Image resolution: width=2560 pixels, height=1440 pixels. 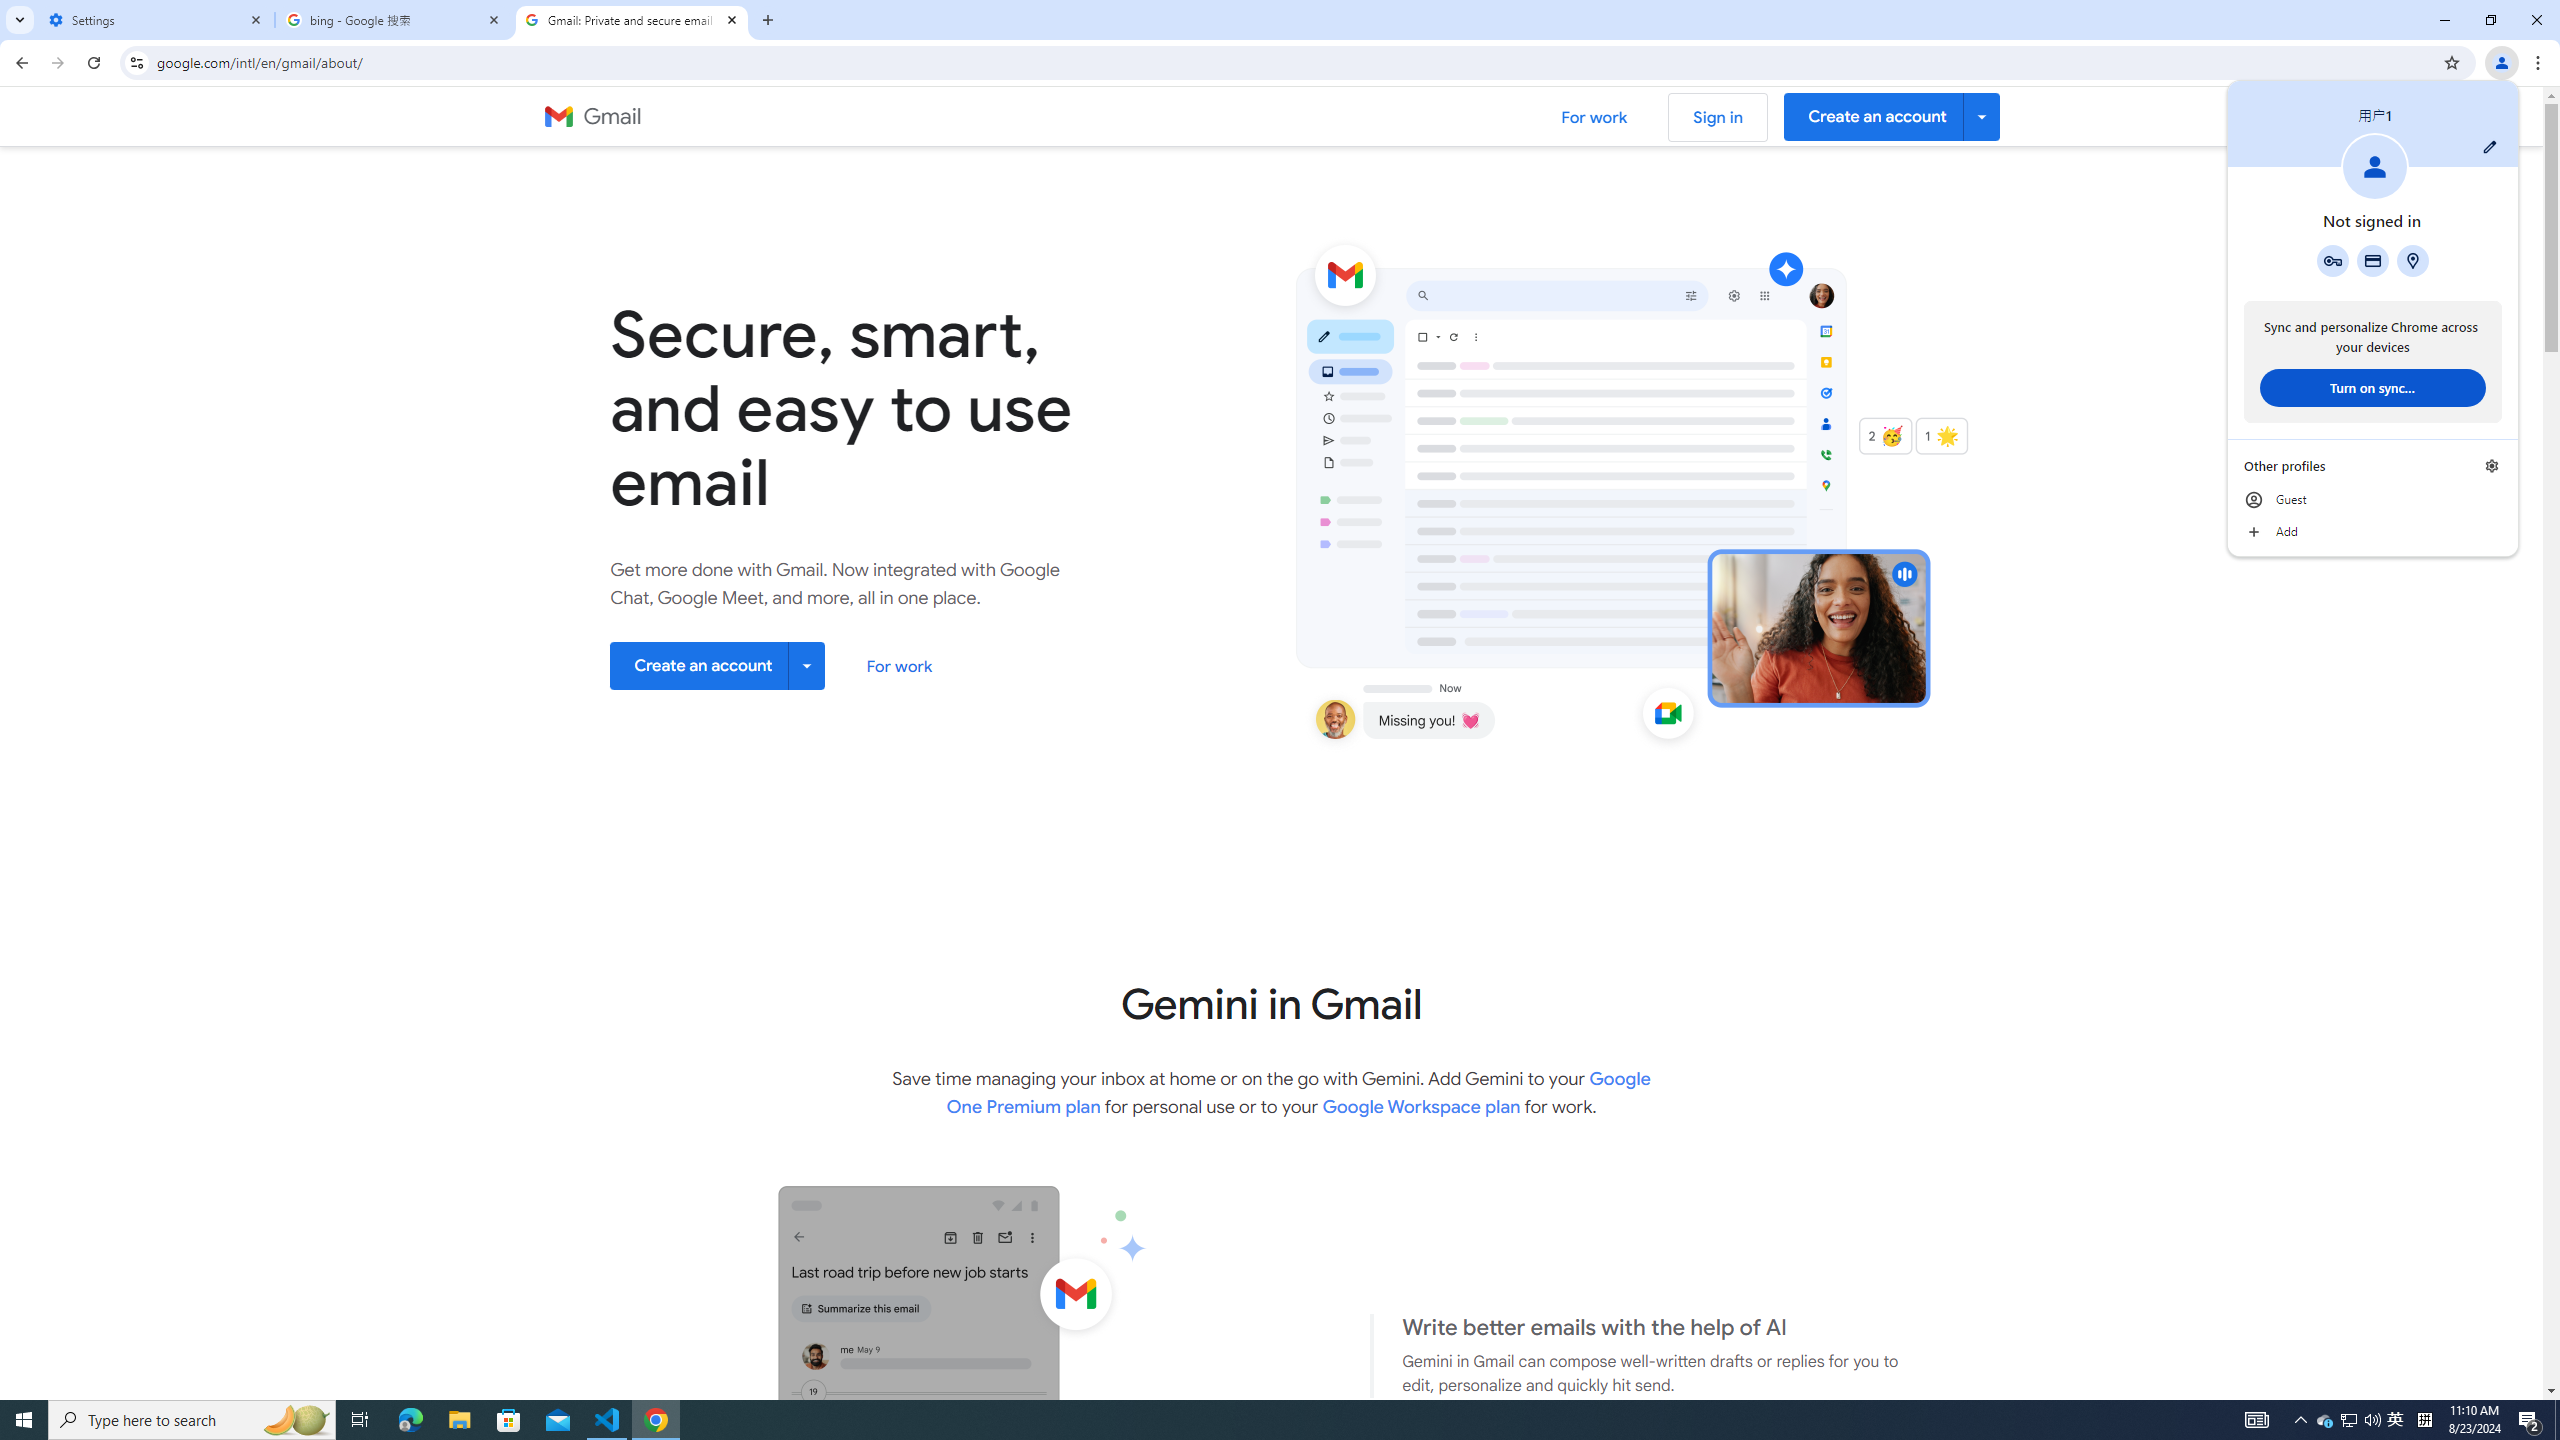 What do you see at coordinates (2492, 466) in the screenshot?
I see `Manage profiles` at bounding box center [2492, 466].